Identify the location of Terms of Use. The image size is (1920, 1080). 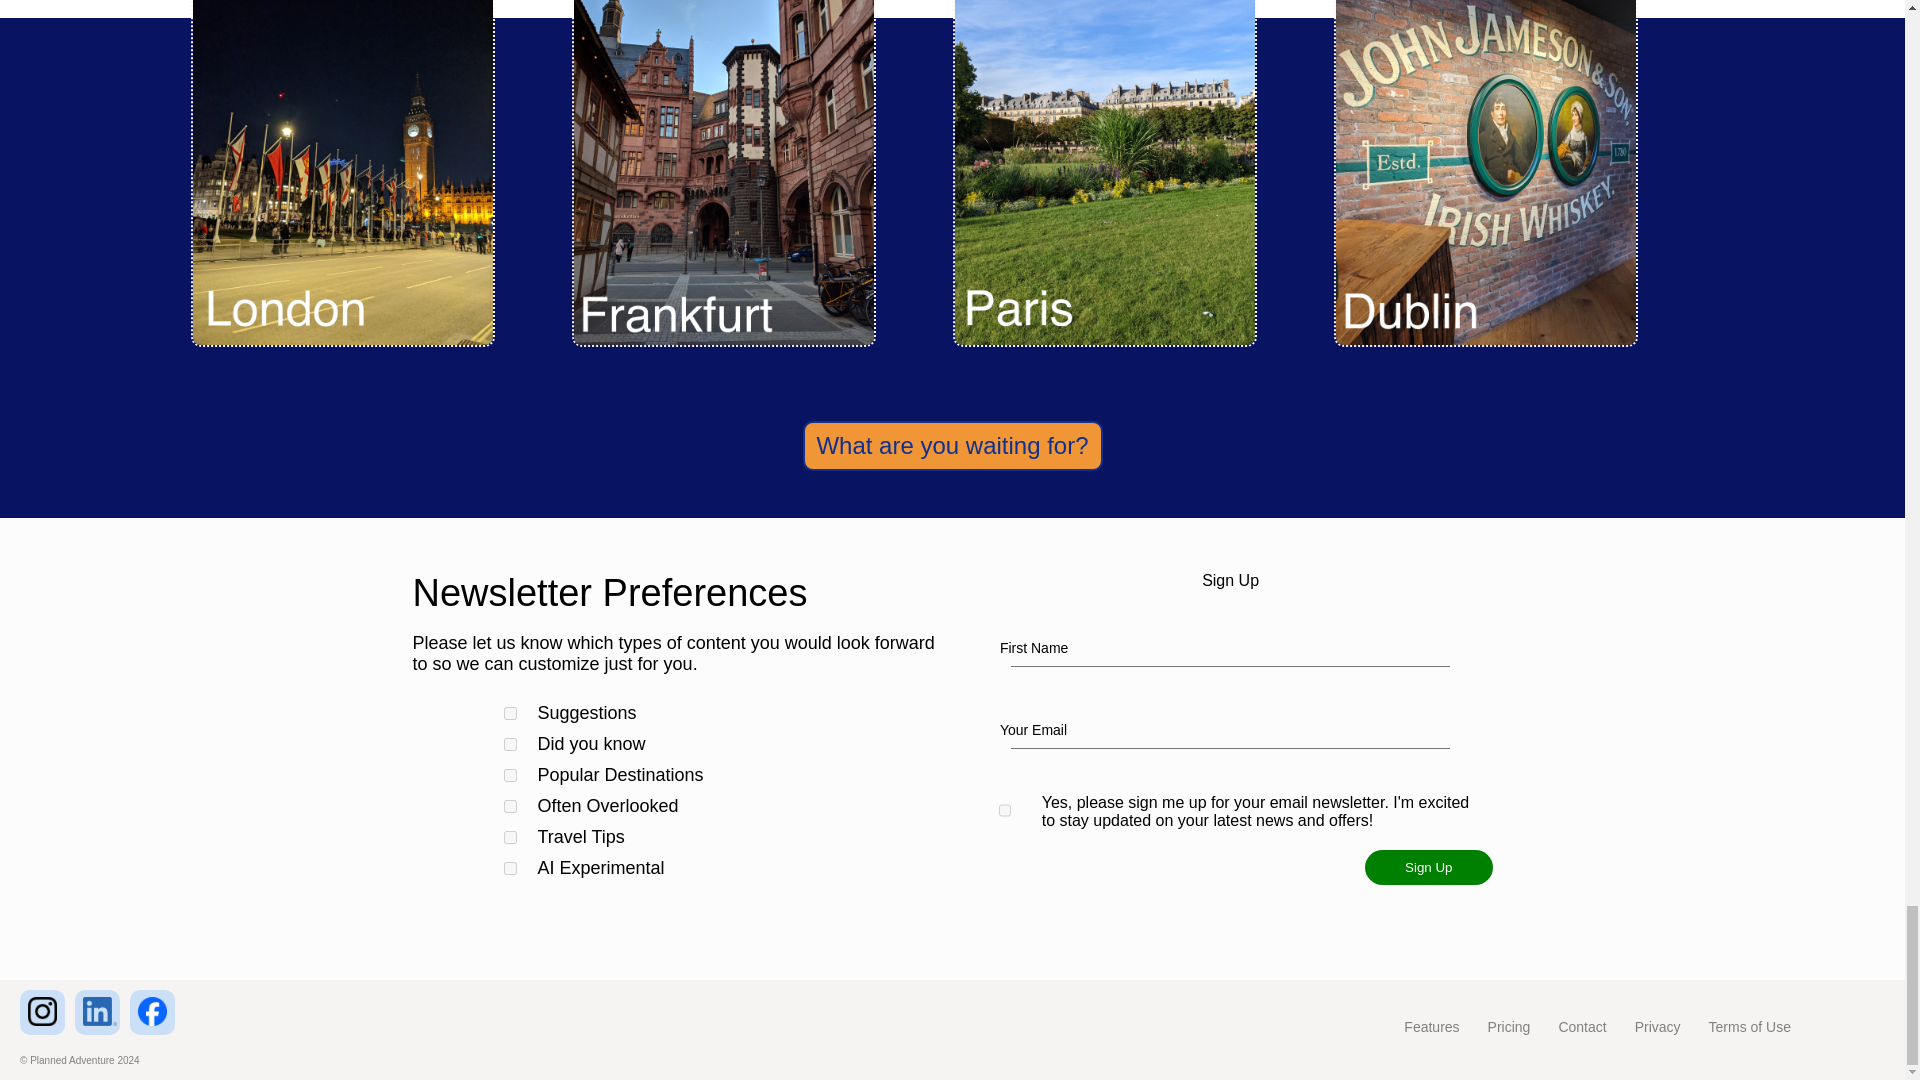
(1750, 1026).